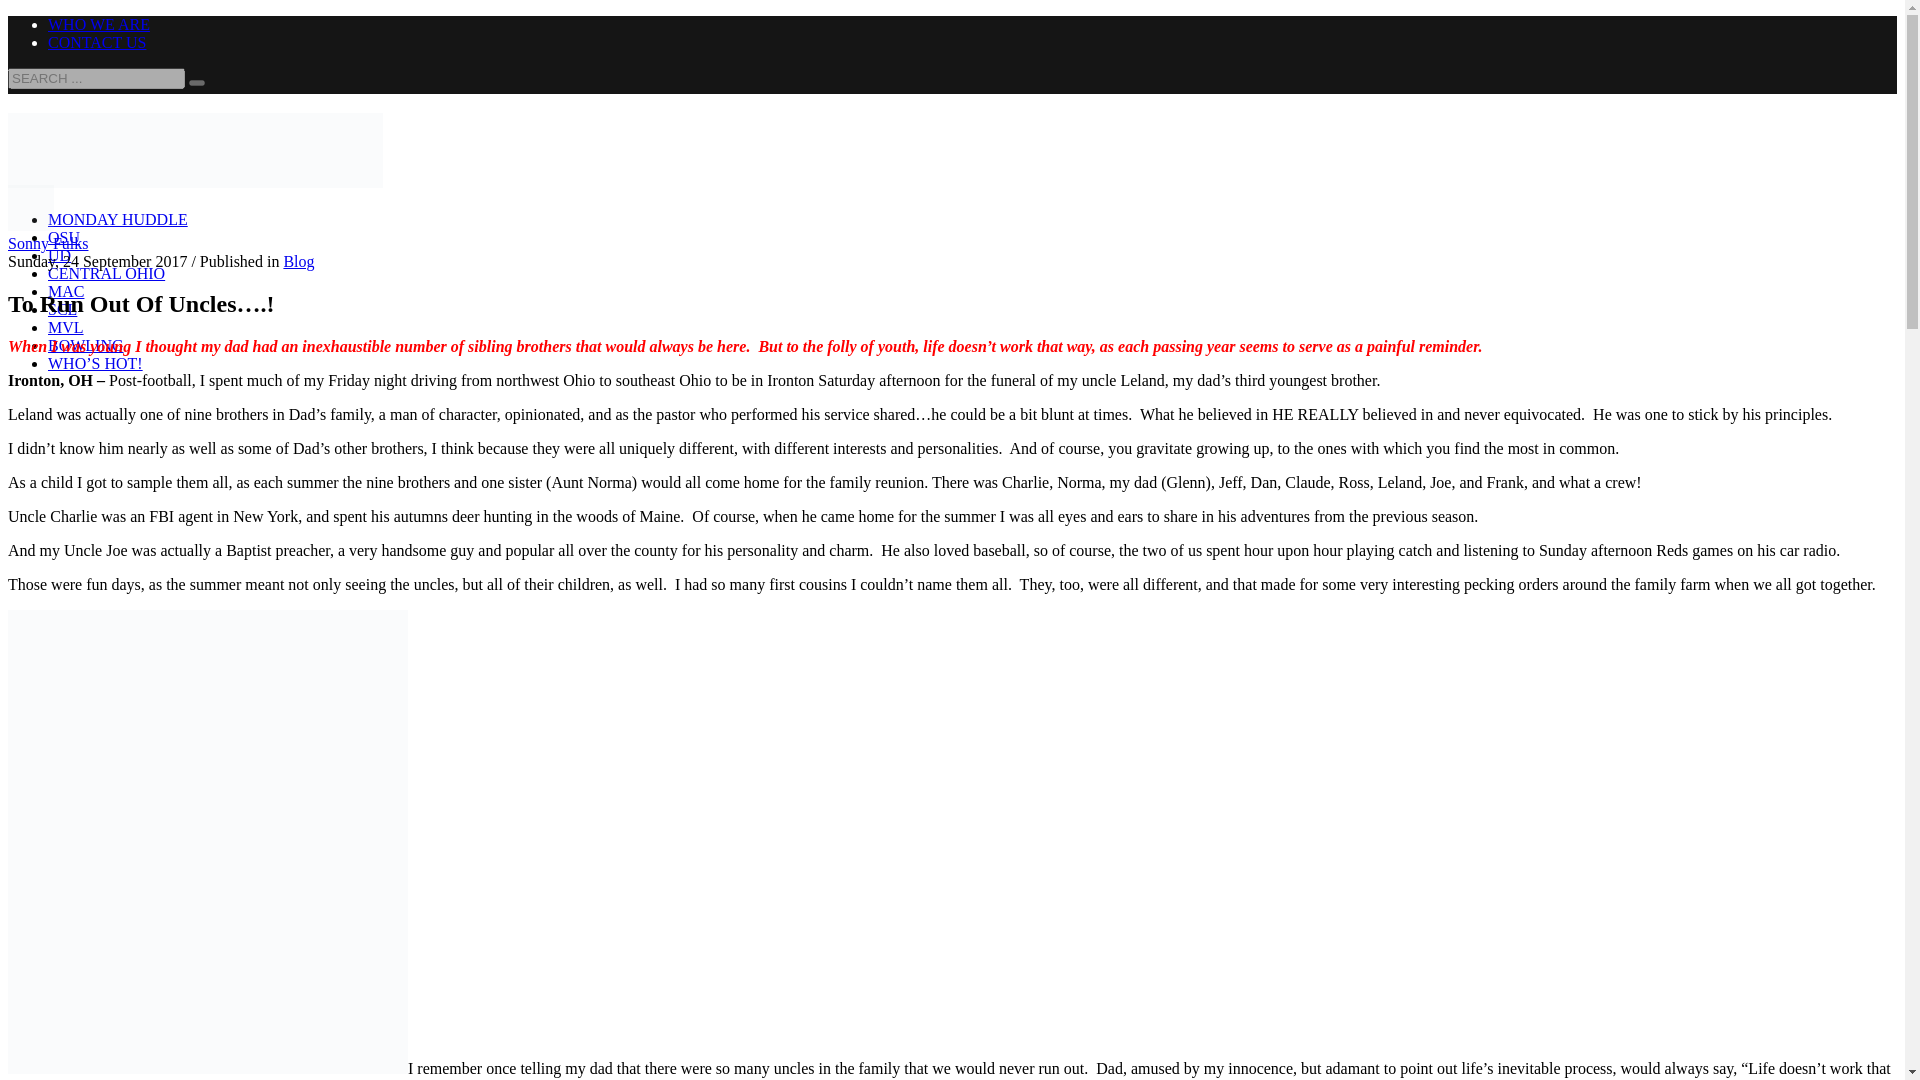 The width and height of the screenshot is (1920, 1080). Describe the element at coordinates (106, 272) in the screenshot. I see `CENTRAL OHIO` at that location.